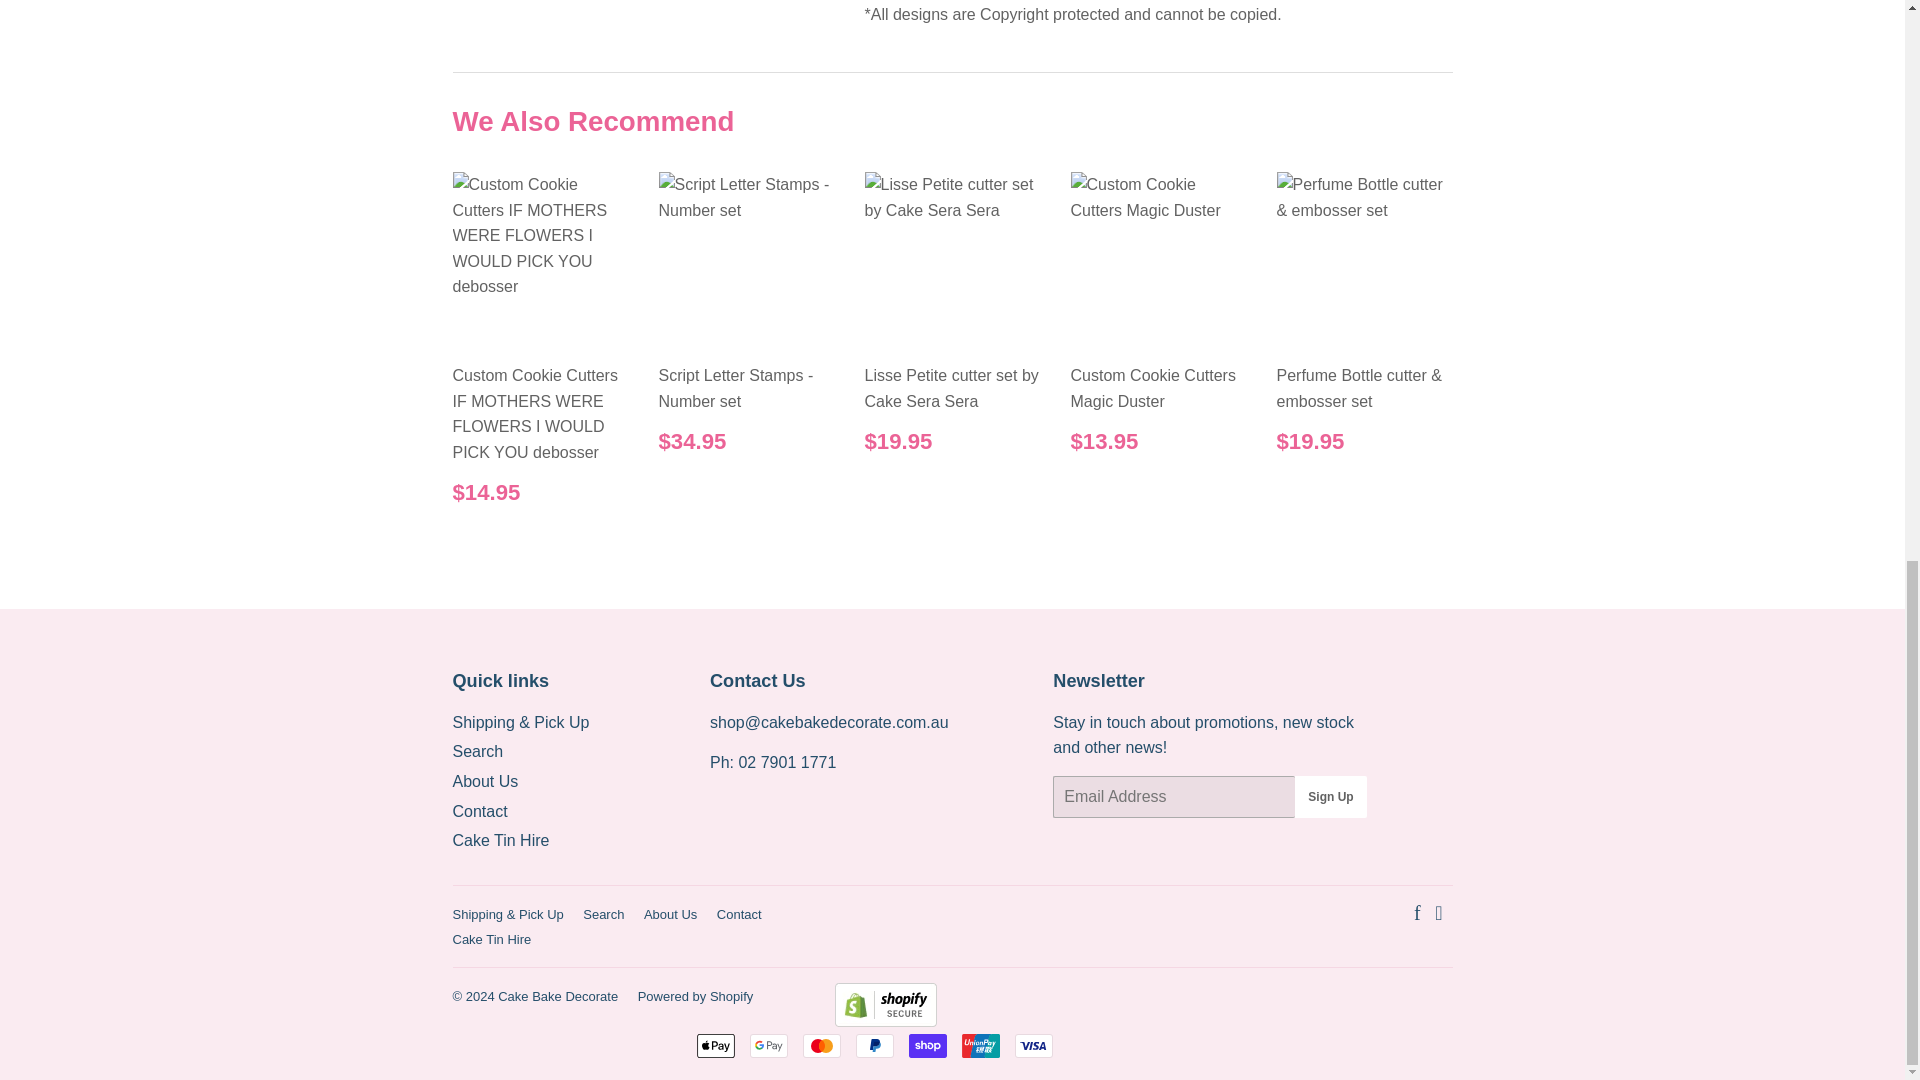 The height and width of the screenshot is (1080, 1920). What do you see at coordinates (927, 1046) in the screenshot?
I see `Shop Pay` at bounding box center [927, 1046].